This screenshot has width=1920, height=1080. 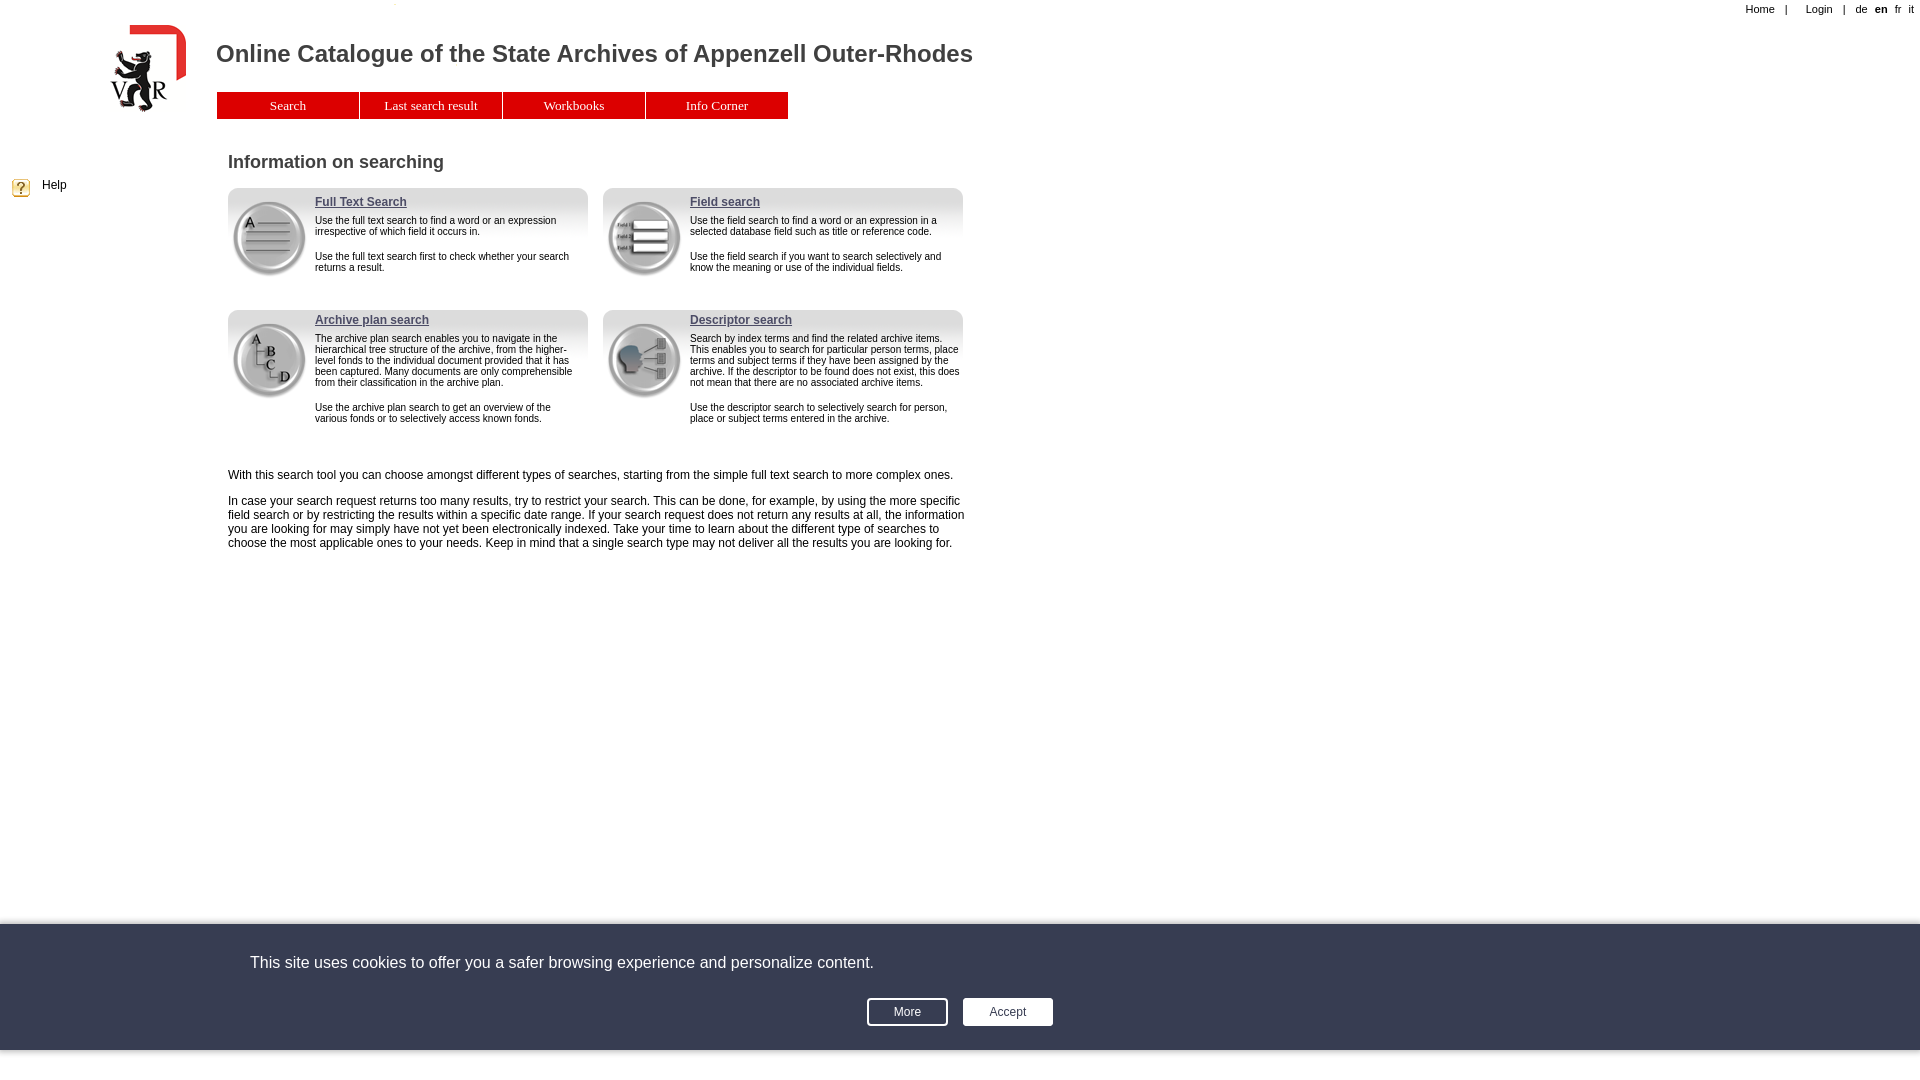 I want to click on Full Text Search, so click(x=361, y=202).